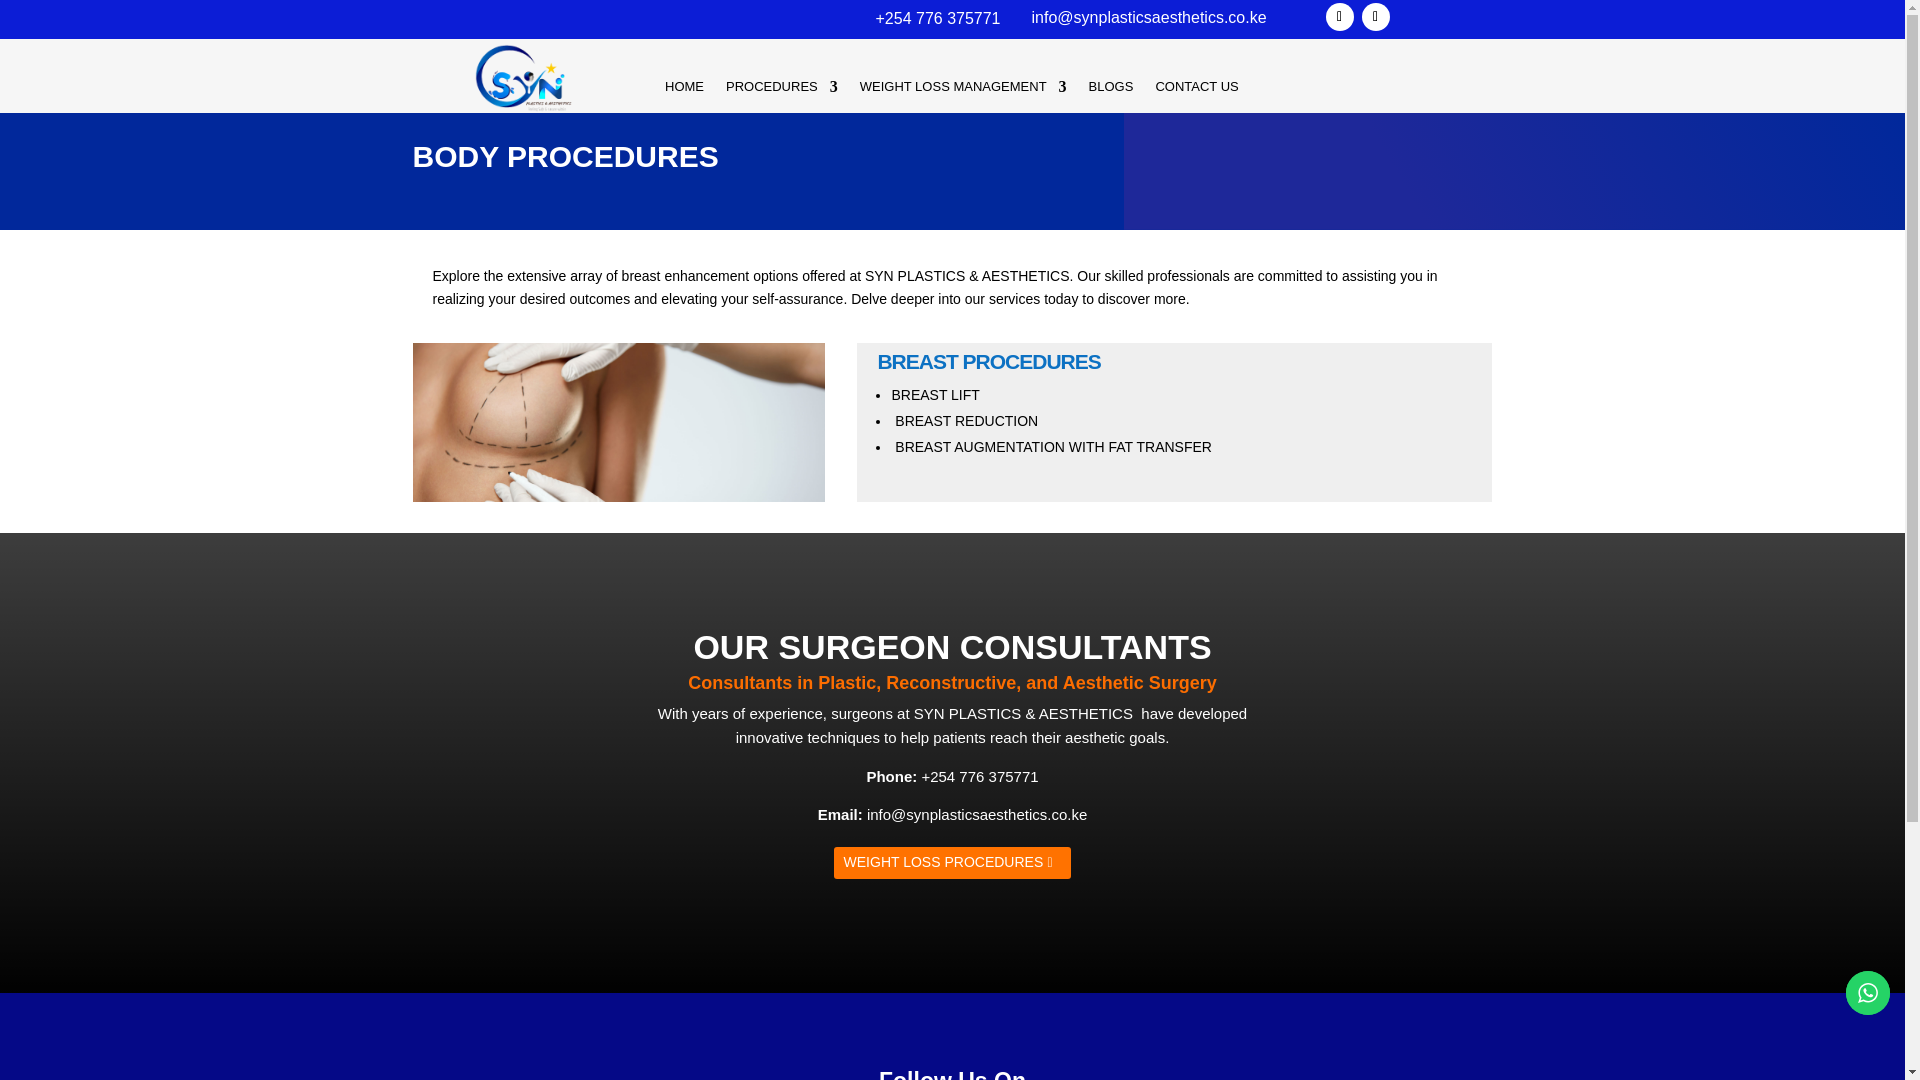  What do you see at coordinates (1376, 17) in the screenshot?
I see `Follow on Instagram` at bounding box center [1376, 17].